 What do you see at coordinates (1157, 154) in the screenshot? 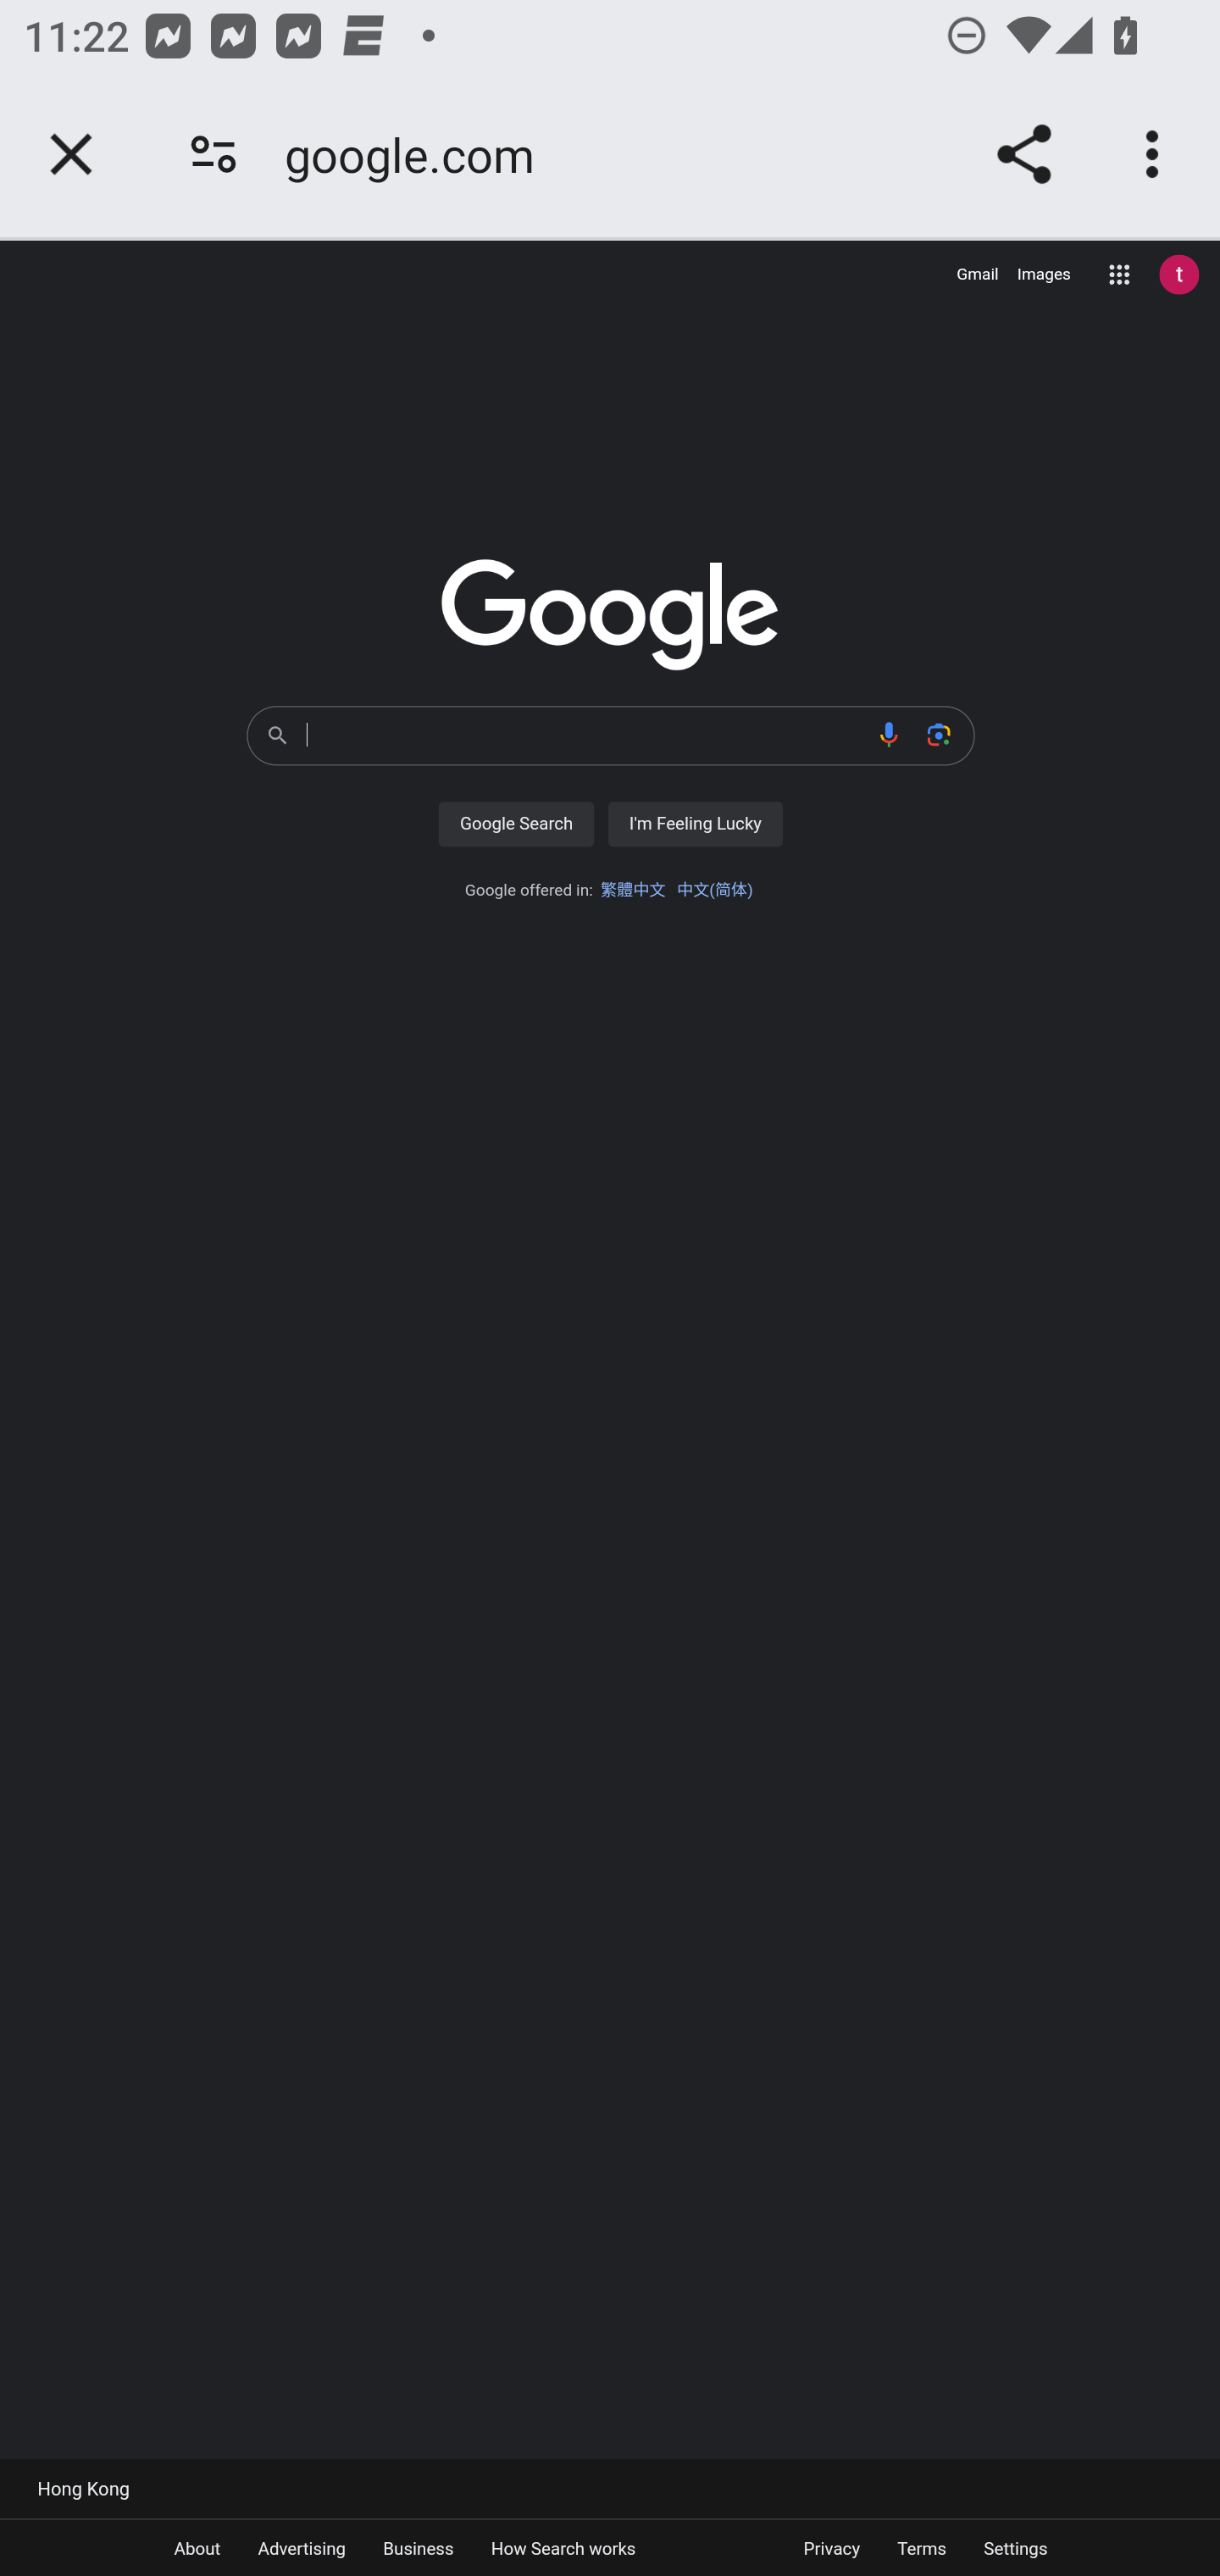
I see `Customize and control Google Chrome` at bounding box center [1157, 154].